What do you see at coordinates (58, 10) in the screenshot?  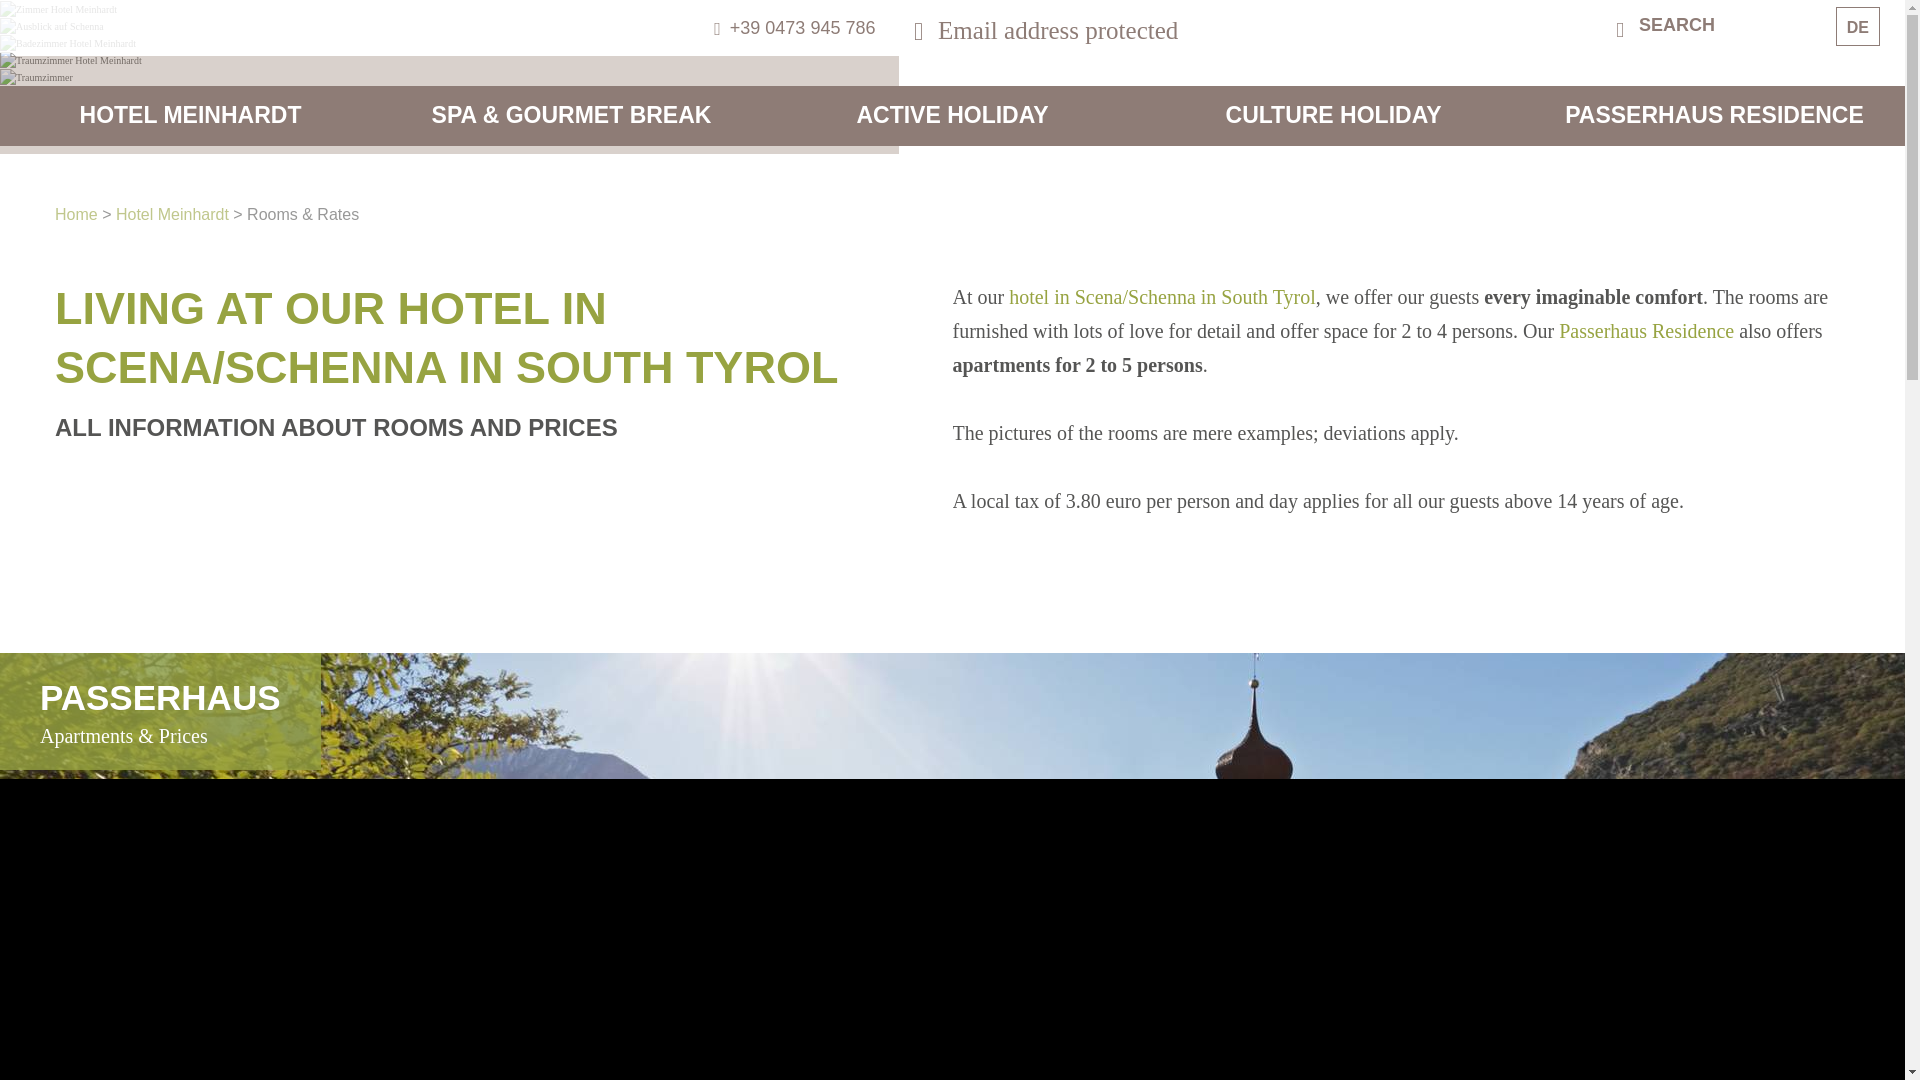 I see `Zimmer Hotel Meinhardt` at bounding box center [58, 10].